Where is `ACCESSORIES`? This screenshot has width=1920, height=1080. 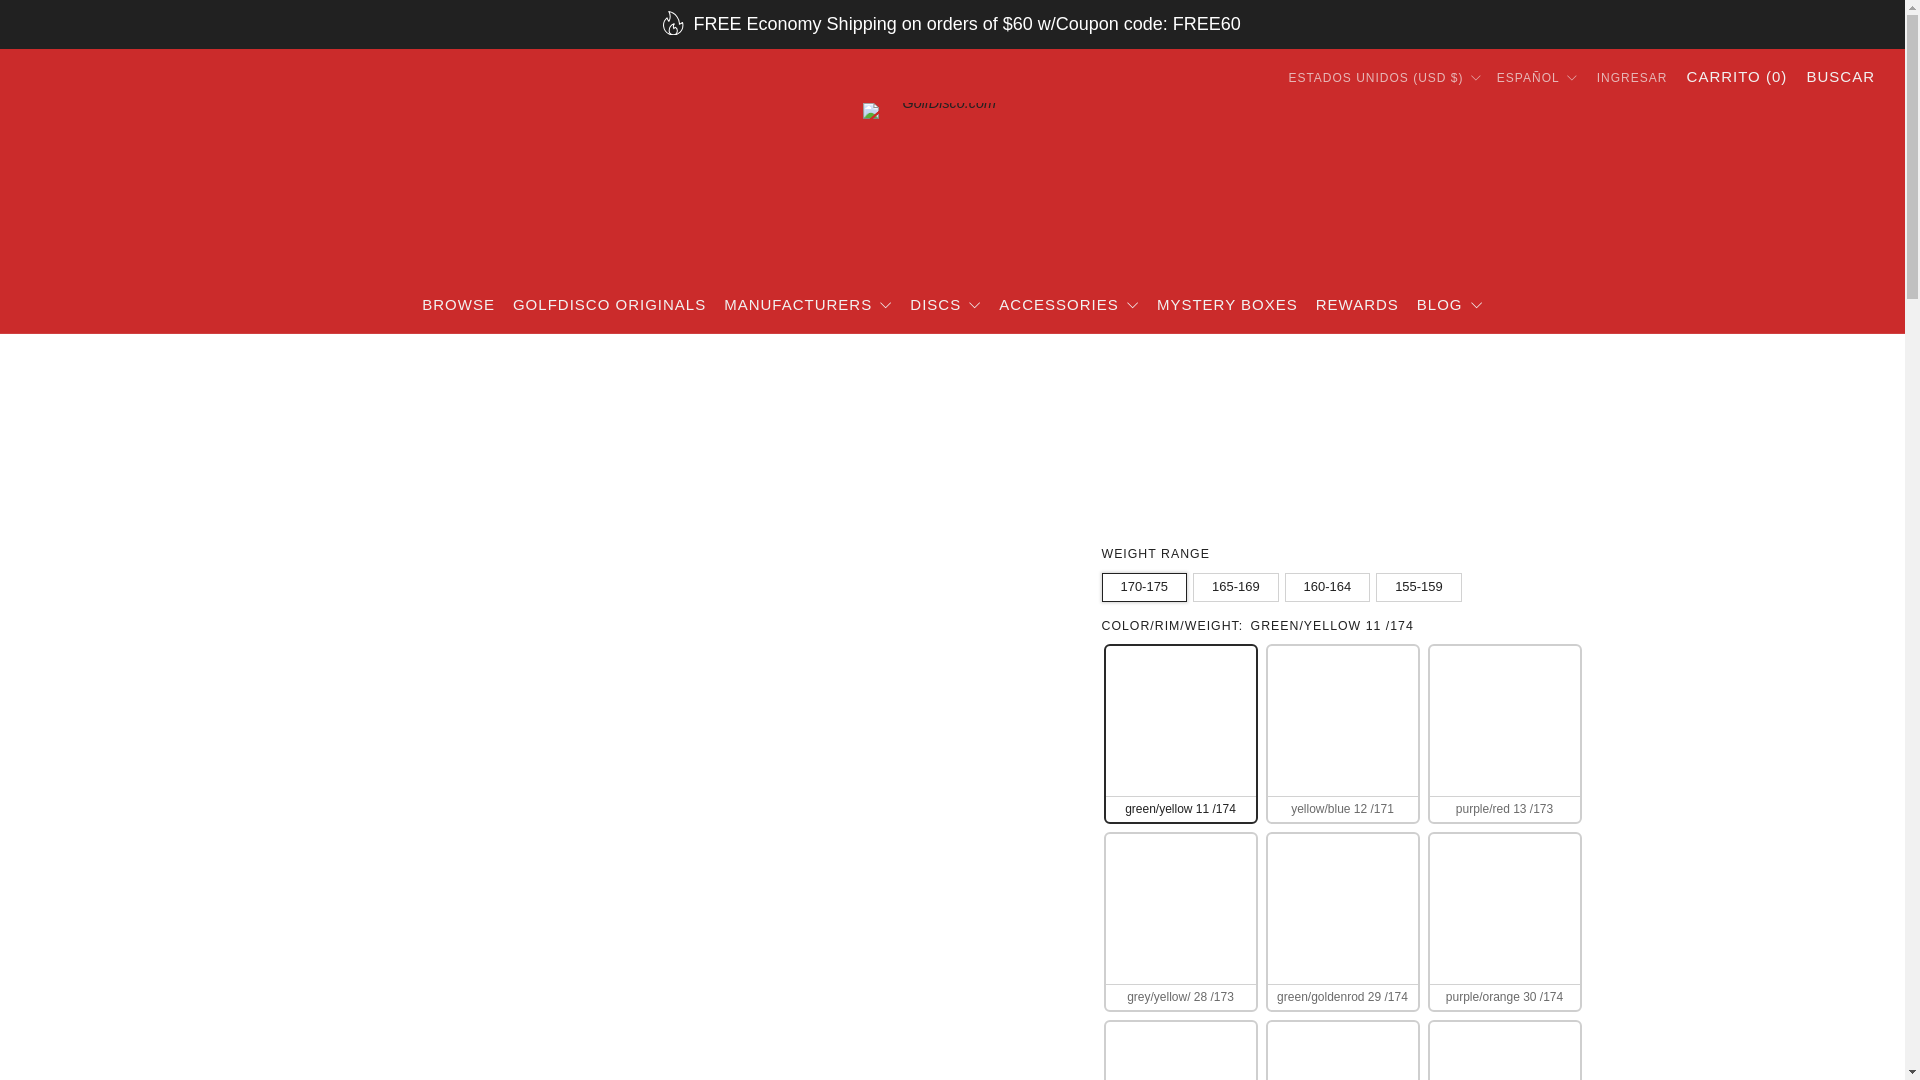
ACCESSORIES is located at coordinates (1068, 304).